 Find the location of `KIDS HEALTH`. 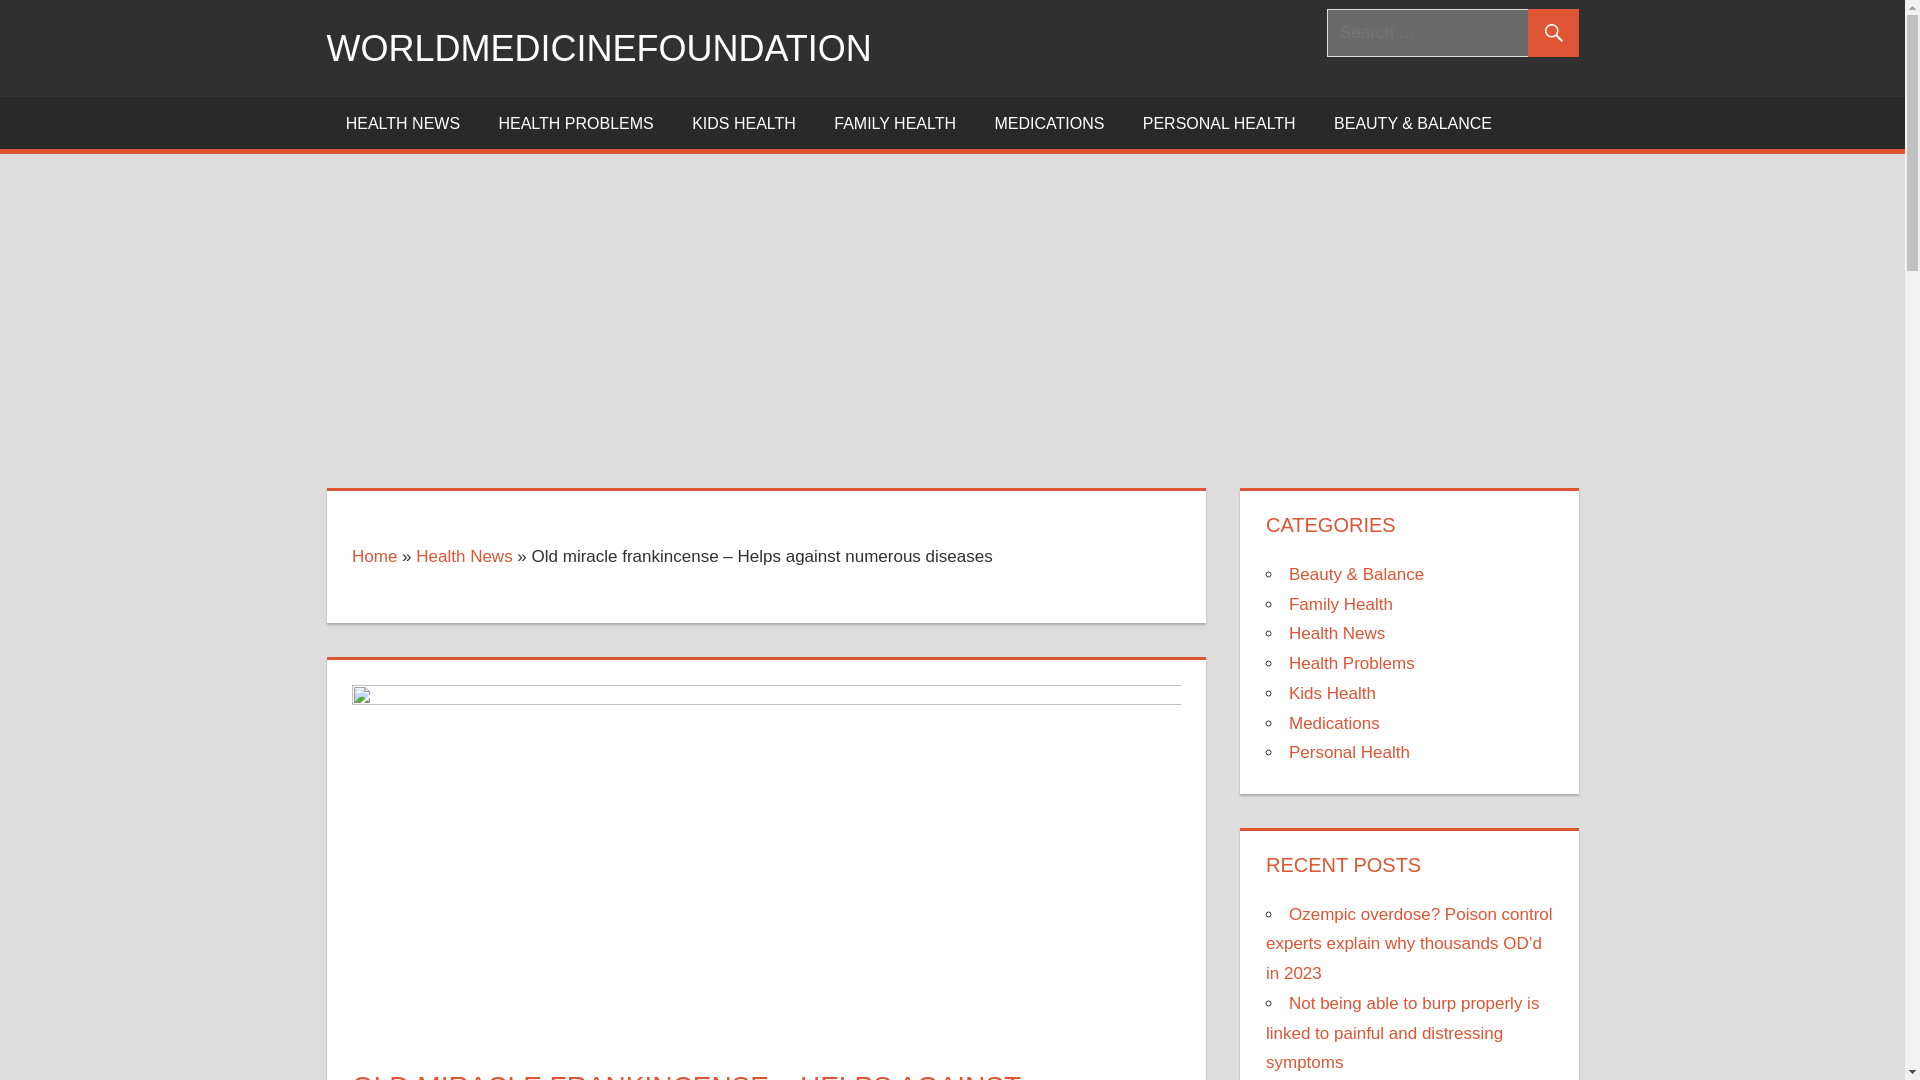

KIDS HEALTH is located at coordinates (744, 123).